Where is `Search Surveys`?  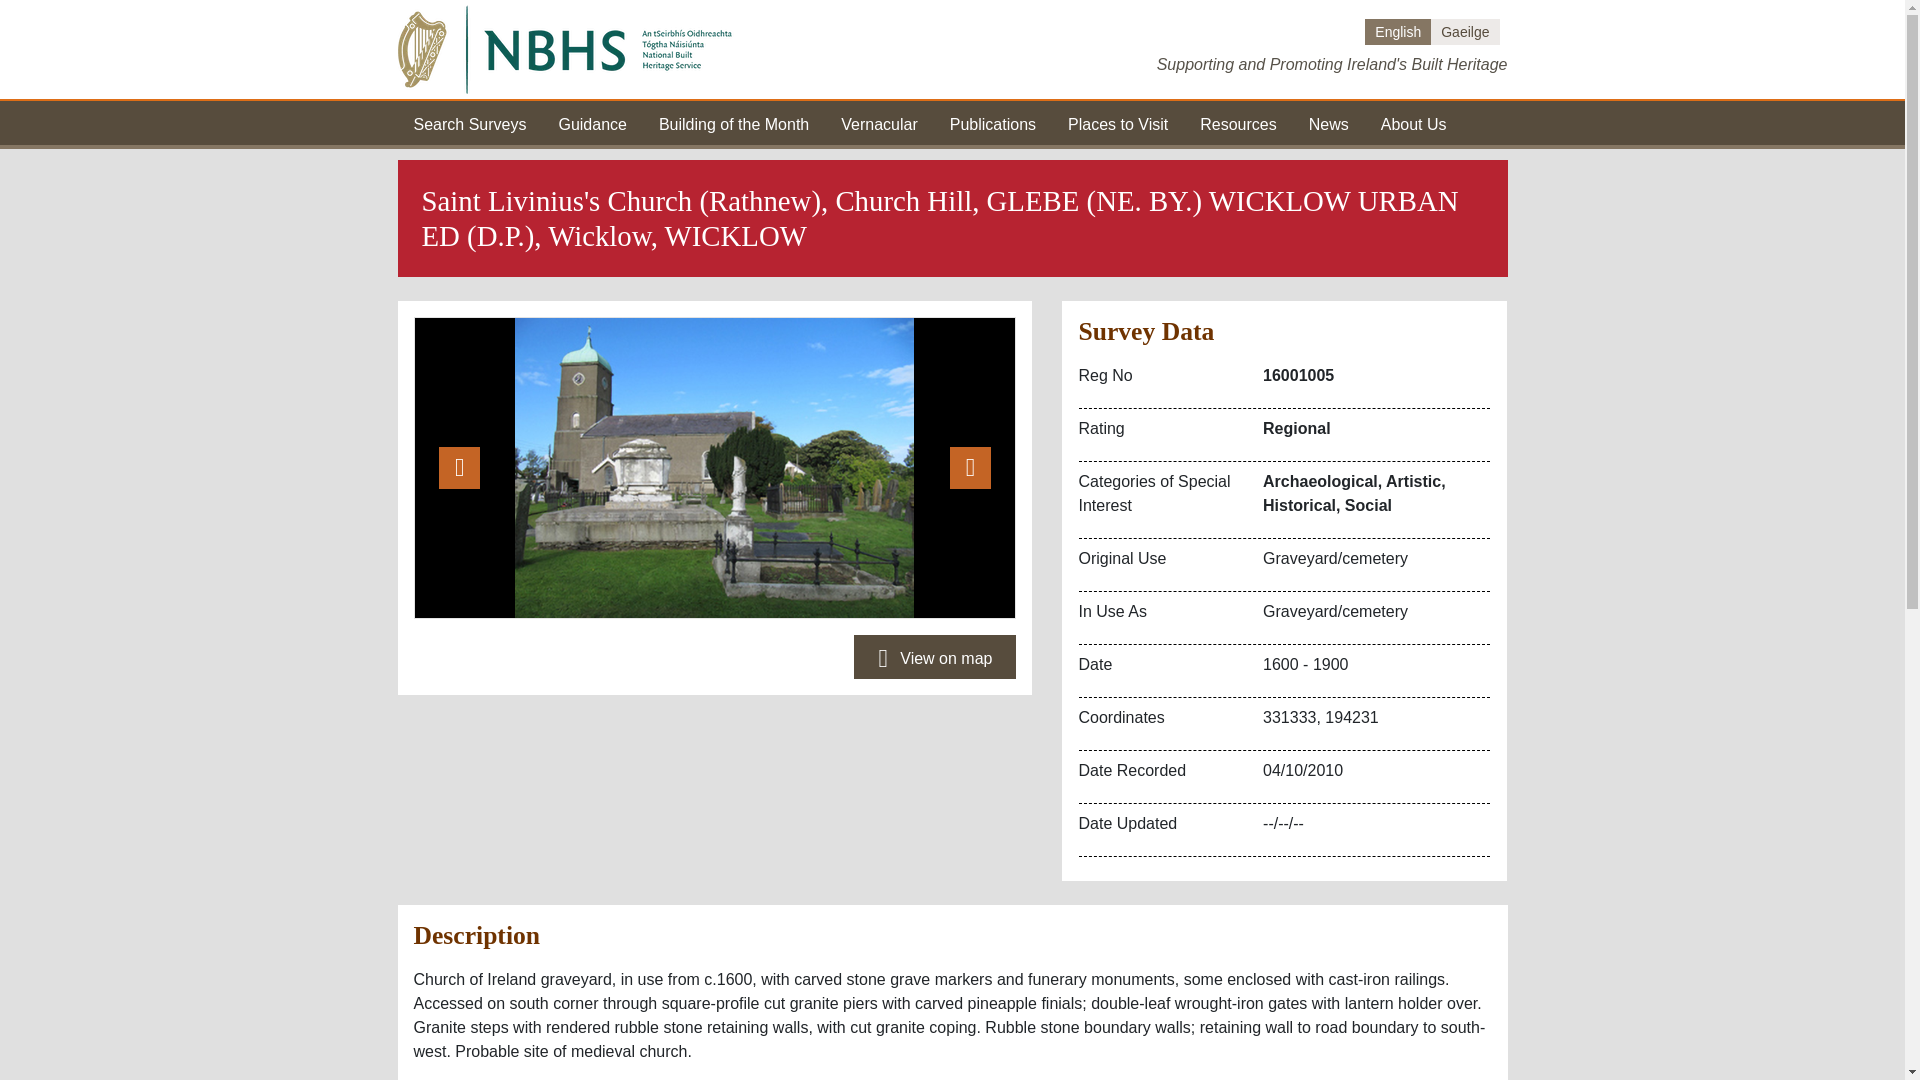
Search Surveys is located at coordinates (470, 122).